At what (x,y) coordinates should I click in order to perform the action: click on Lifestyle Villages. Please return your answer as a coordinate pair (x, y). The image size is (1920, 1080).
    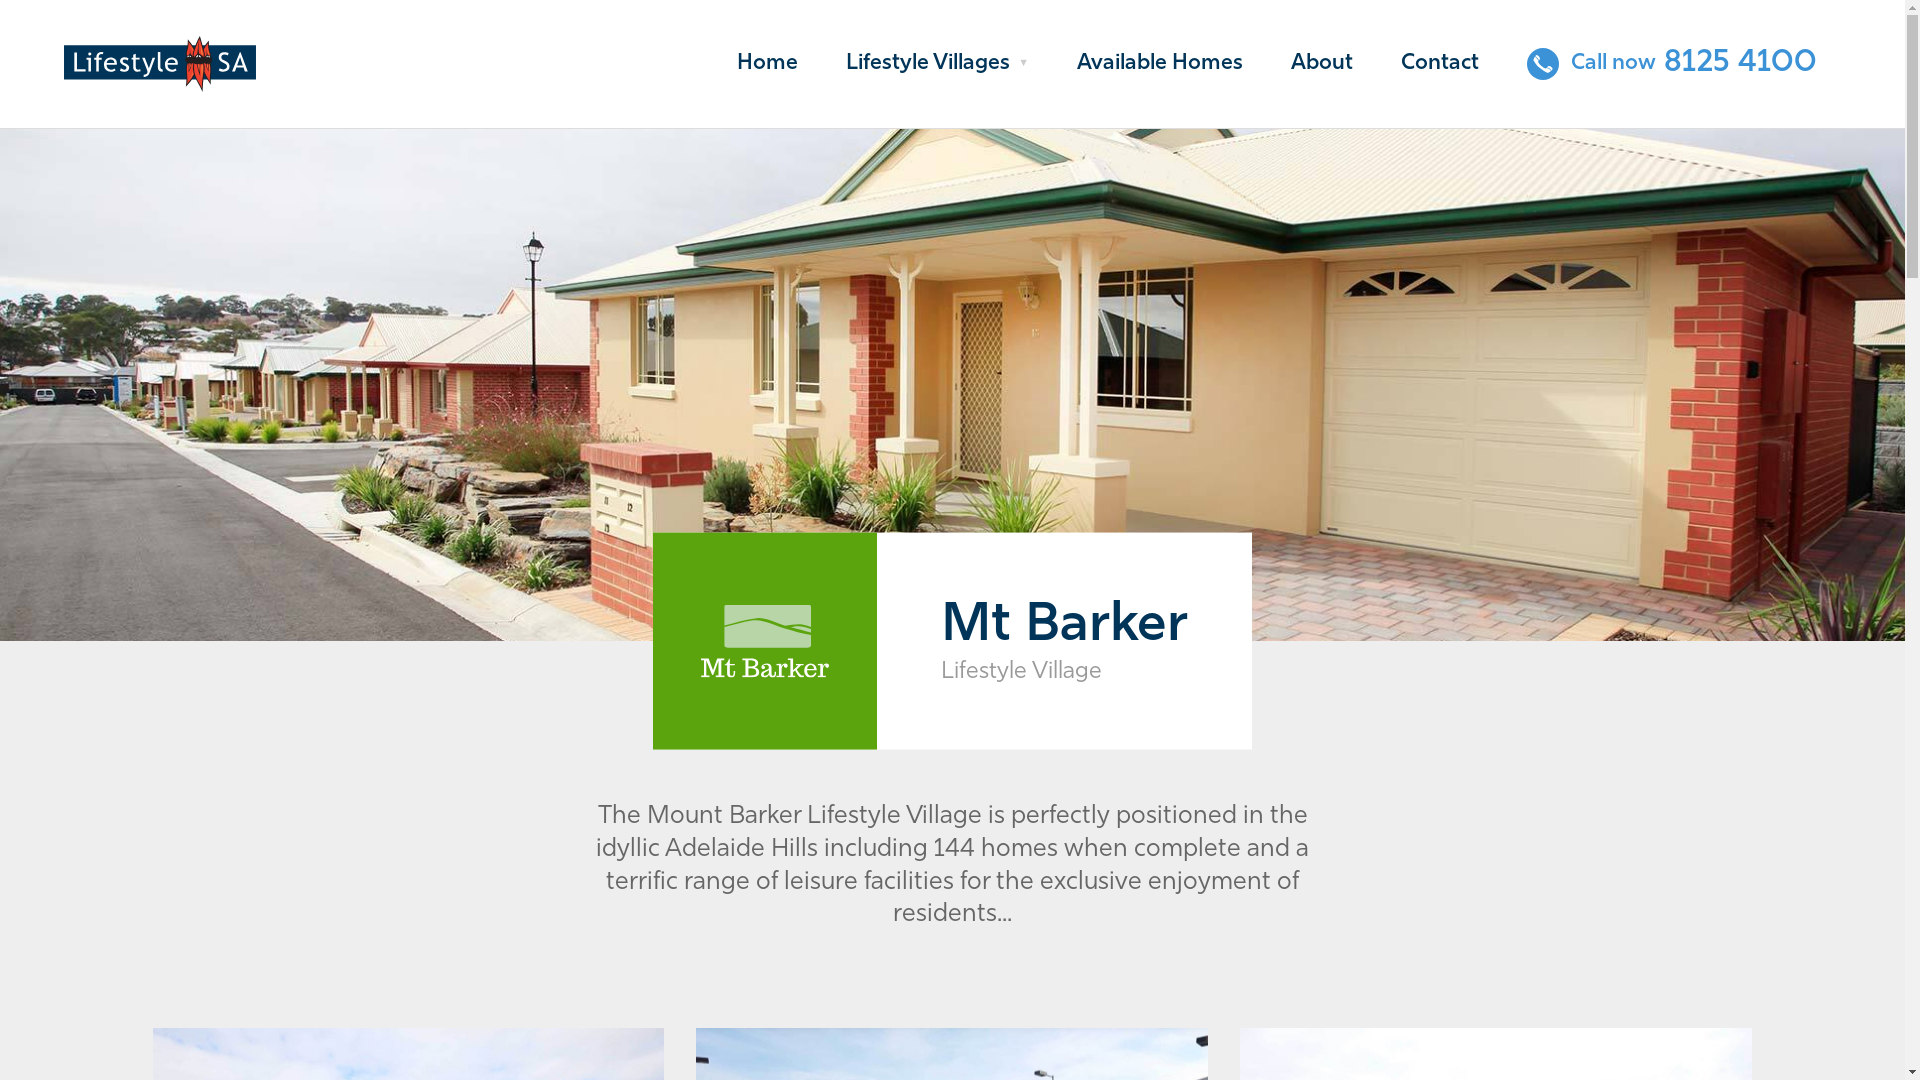
    Looking at the image, I should click on (938, 64).